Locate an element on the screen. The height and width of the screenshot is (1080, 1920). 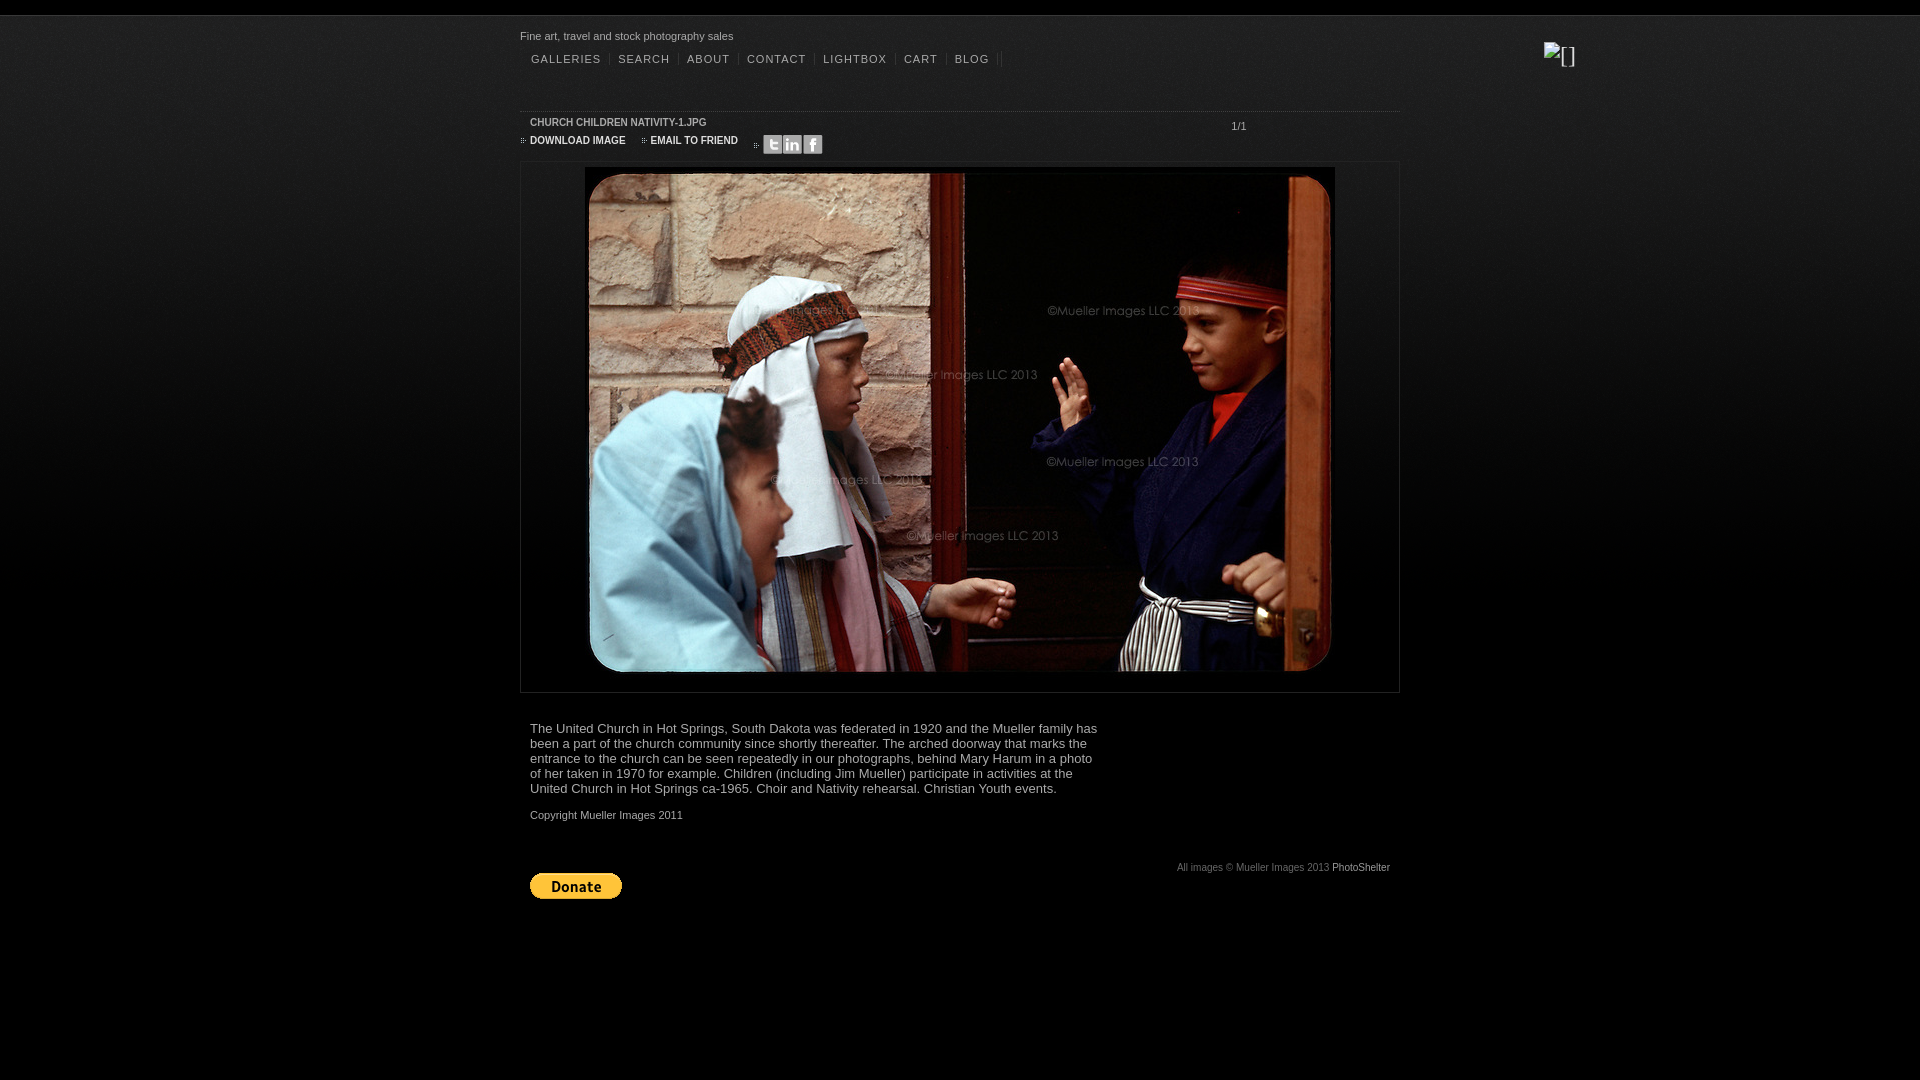
CONTACT is located at coordinates (776, 58).